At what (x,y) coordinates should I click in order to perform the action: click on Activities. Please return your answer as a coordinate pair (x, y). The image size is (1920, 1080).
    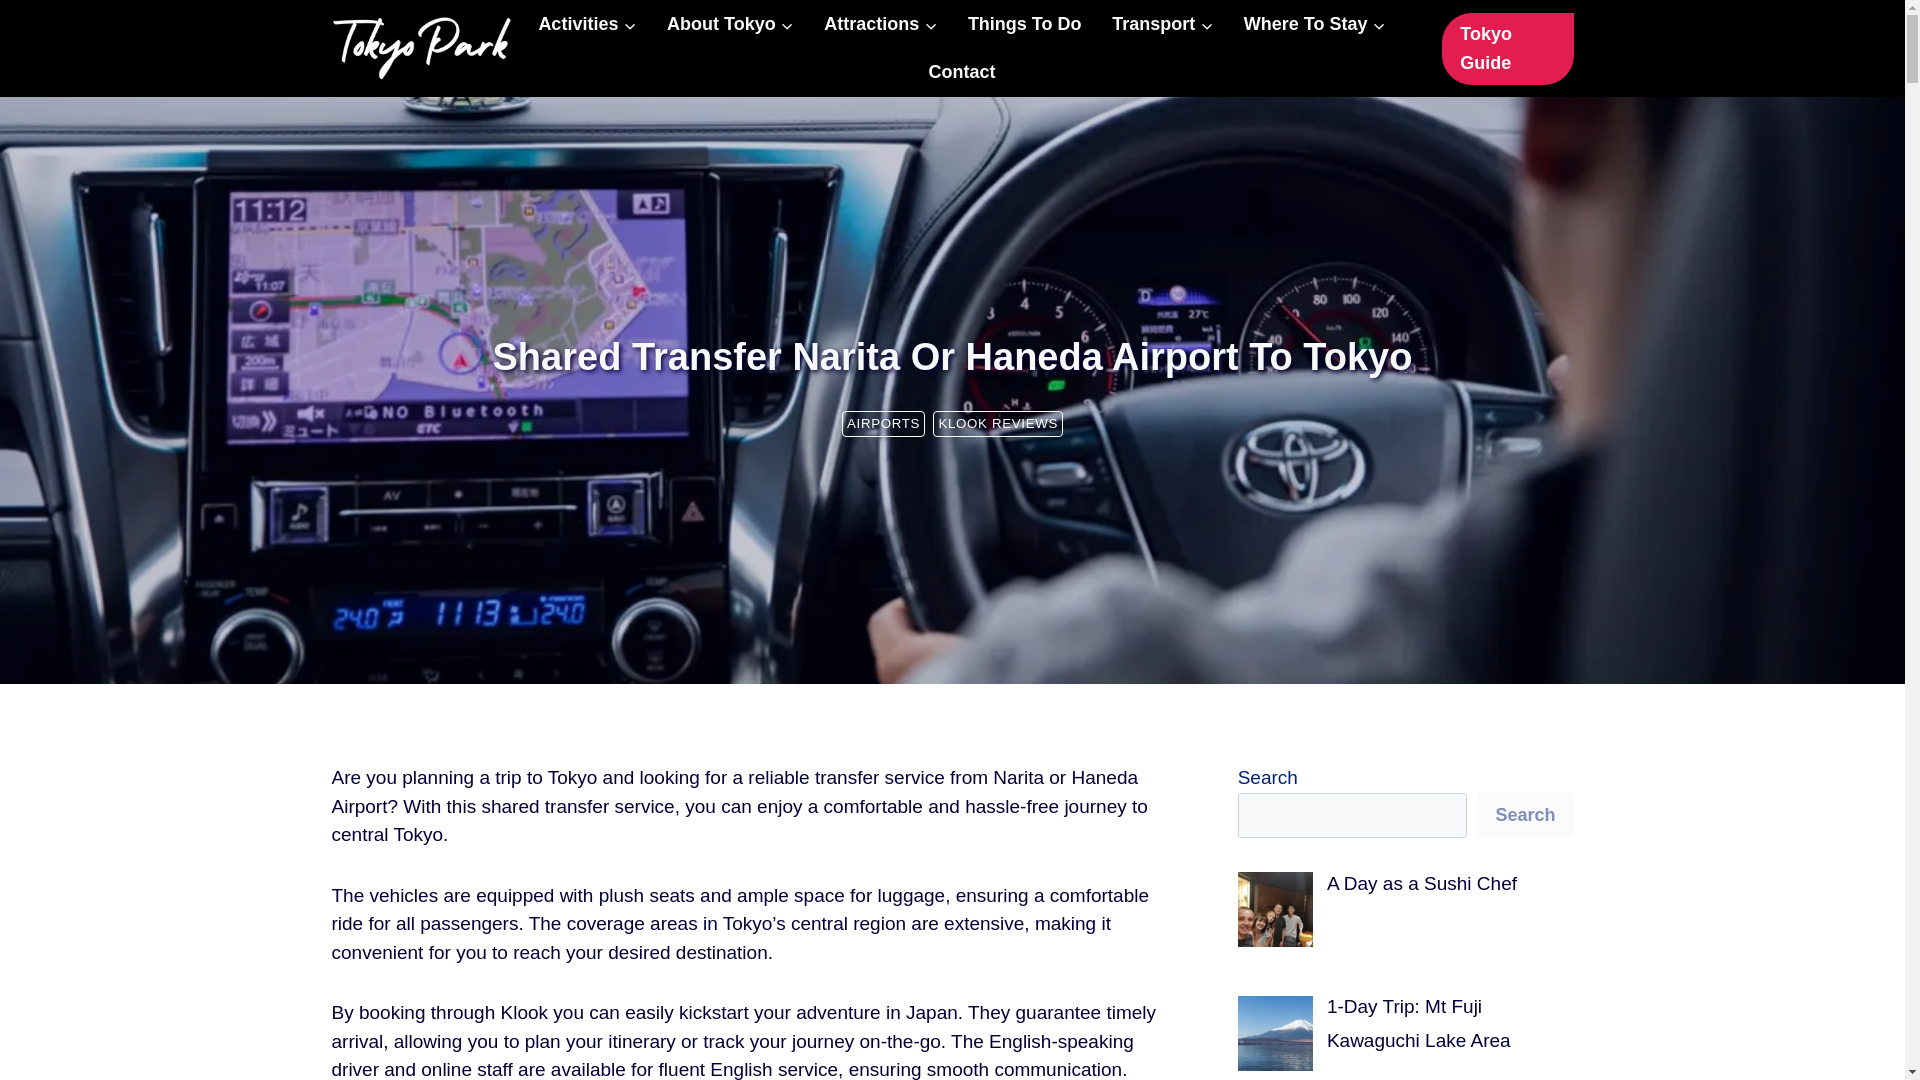
    Looking at the image, I should click on (587, 24).